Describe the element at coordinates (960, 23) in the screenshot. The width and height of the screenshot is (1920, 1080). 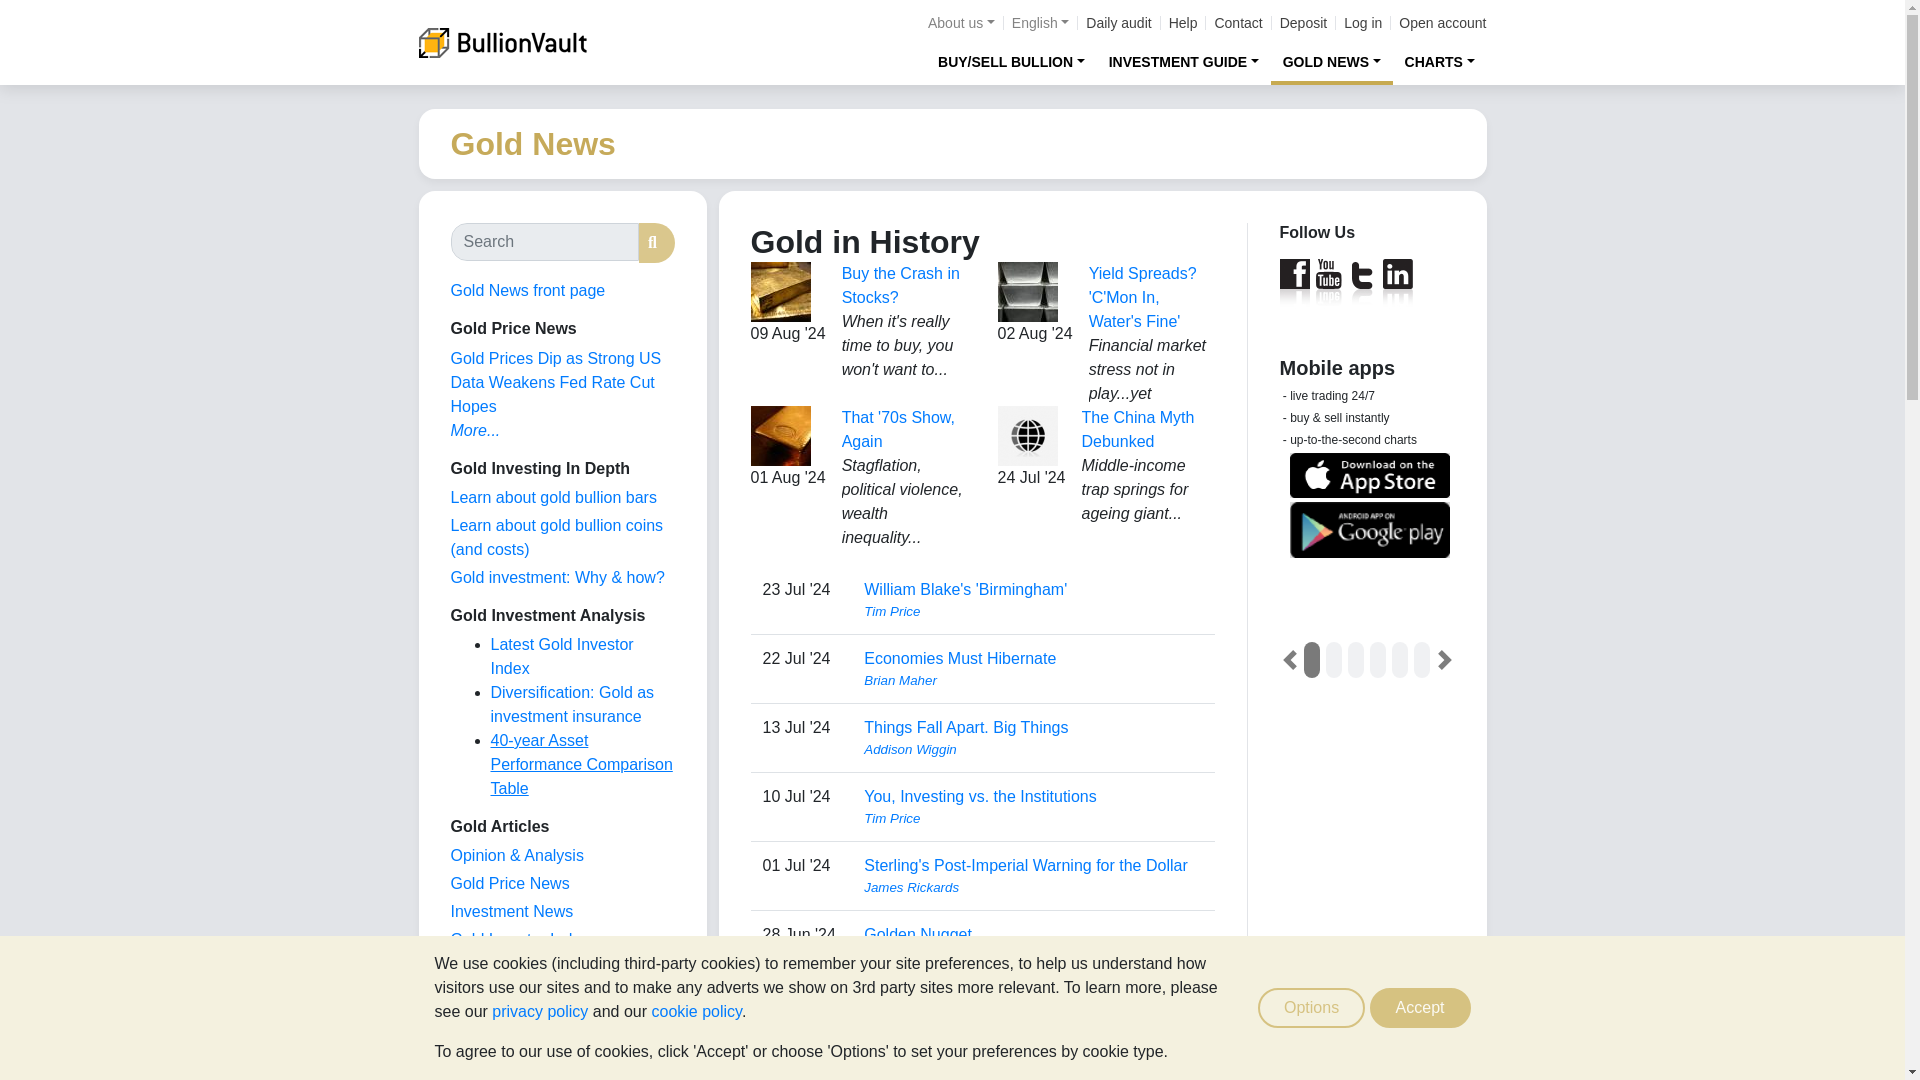
I see `About us` at that location.